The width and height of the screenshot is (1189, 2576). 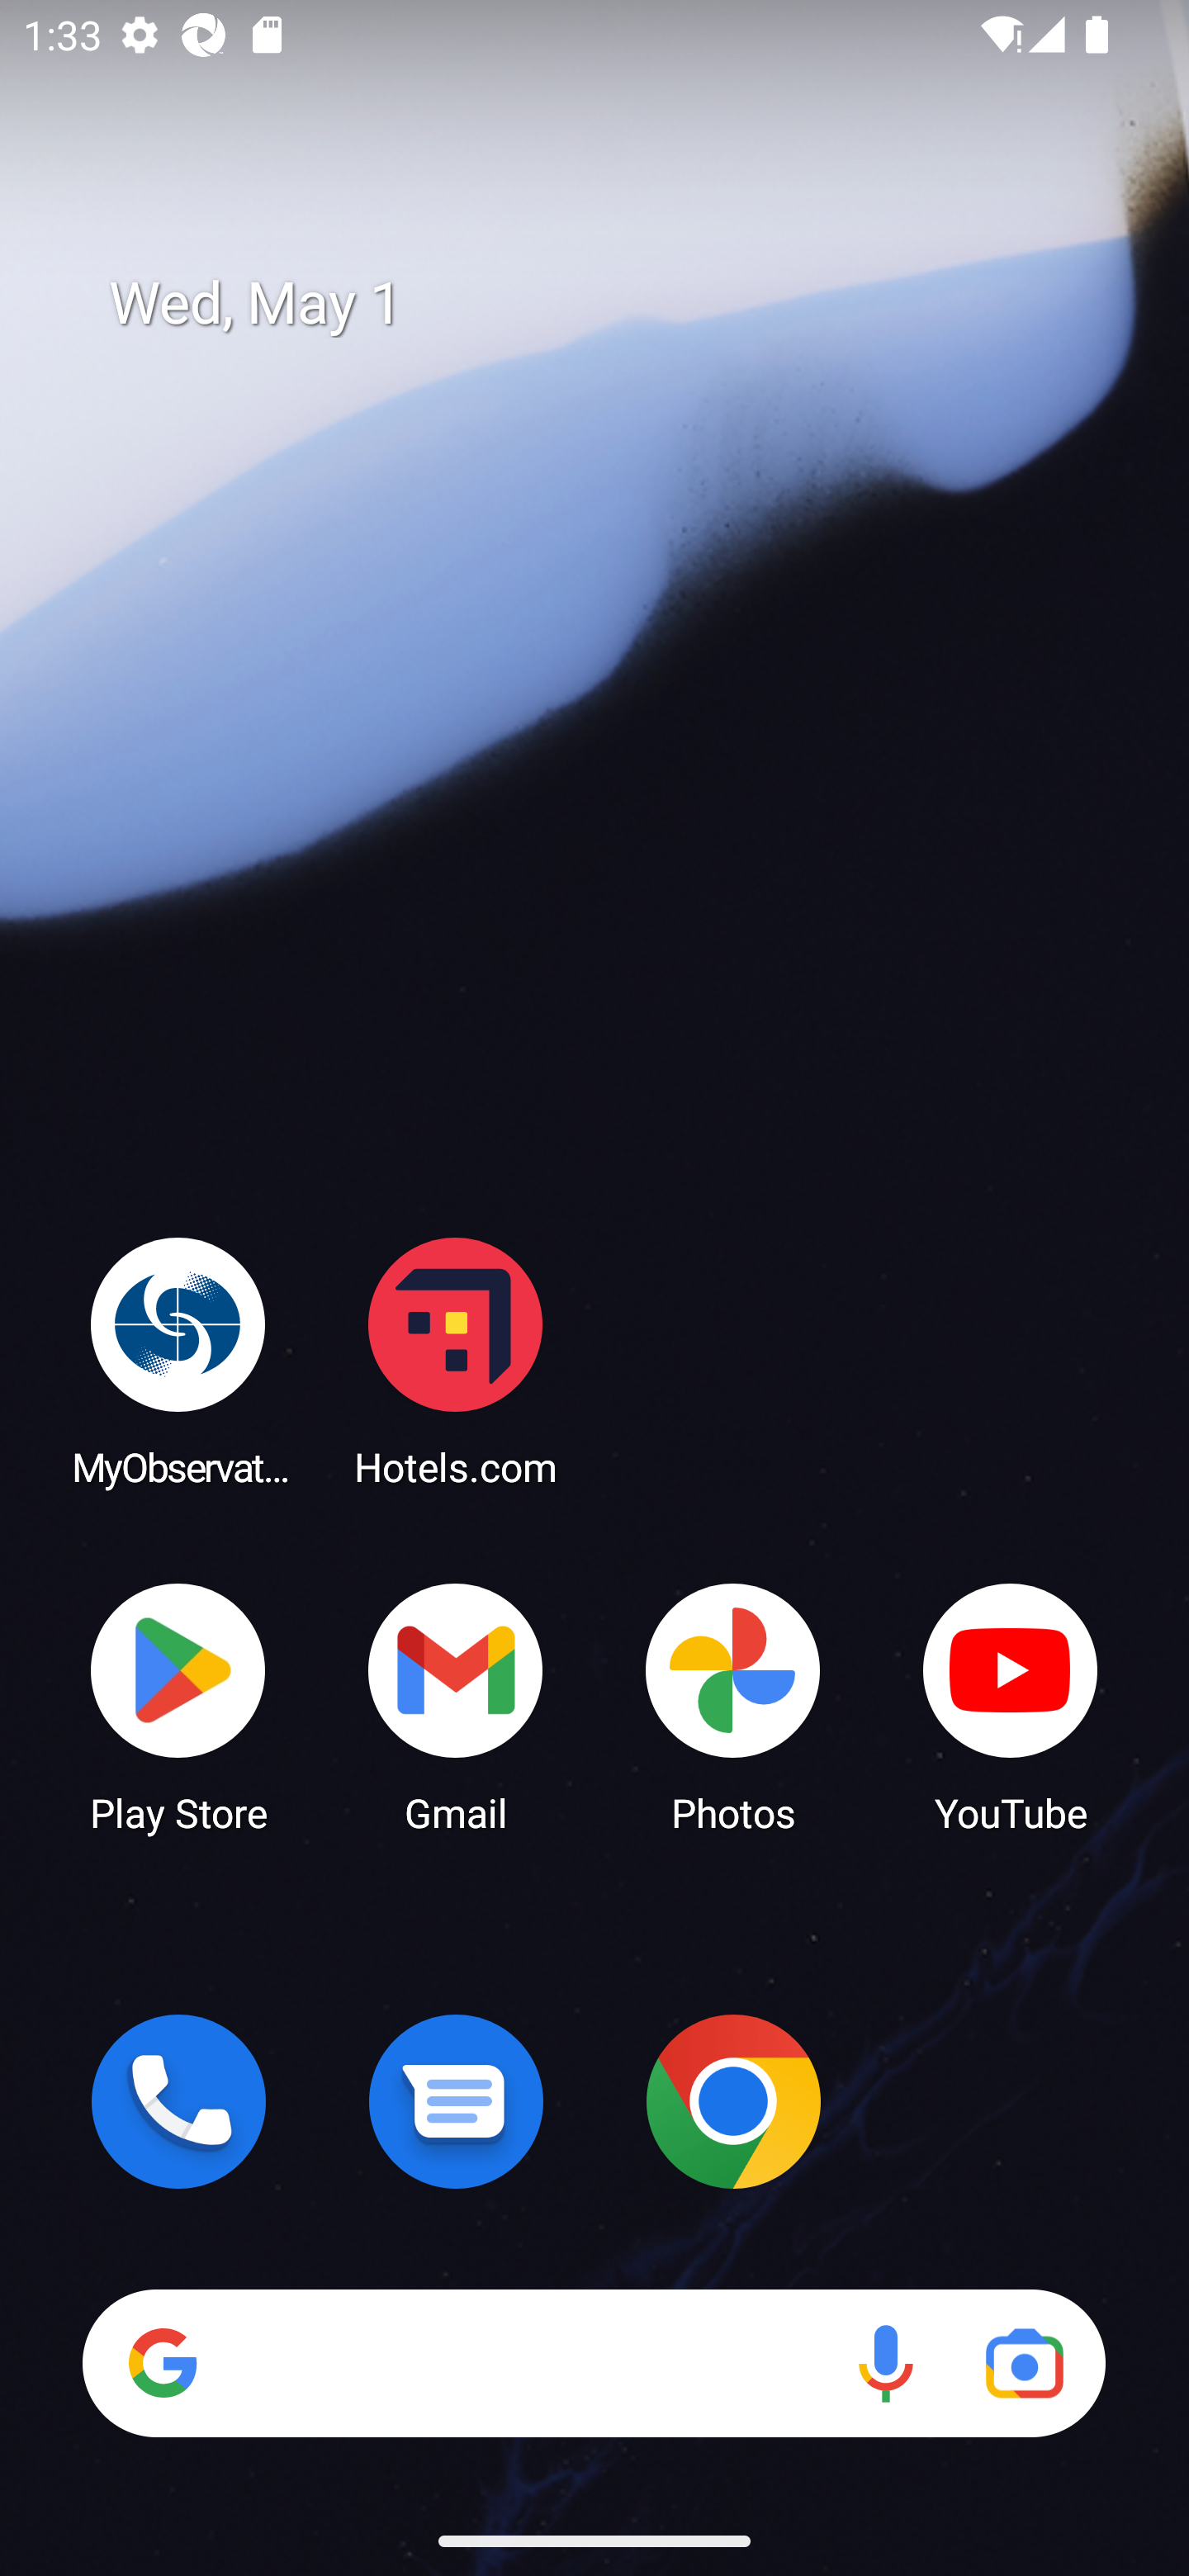 What do you see at coordinates (178, 2101) in the screenshot?
I see `Phone` at bounding box center [178, 2101].